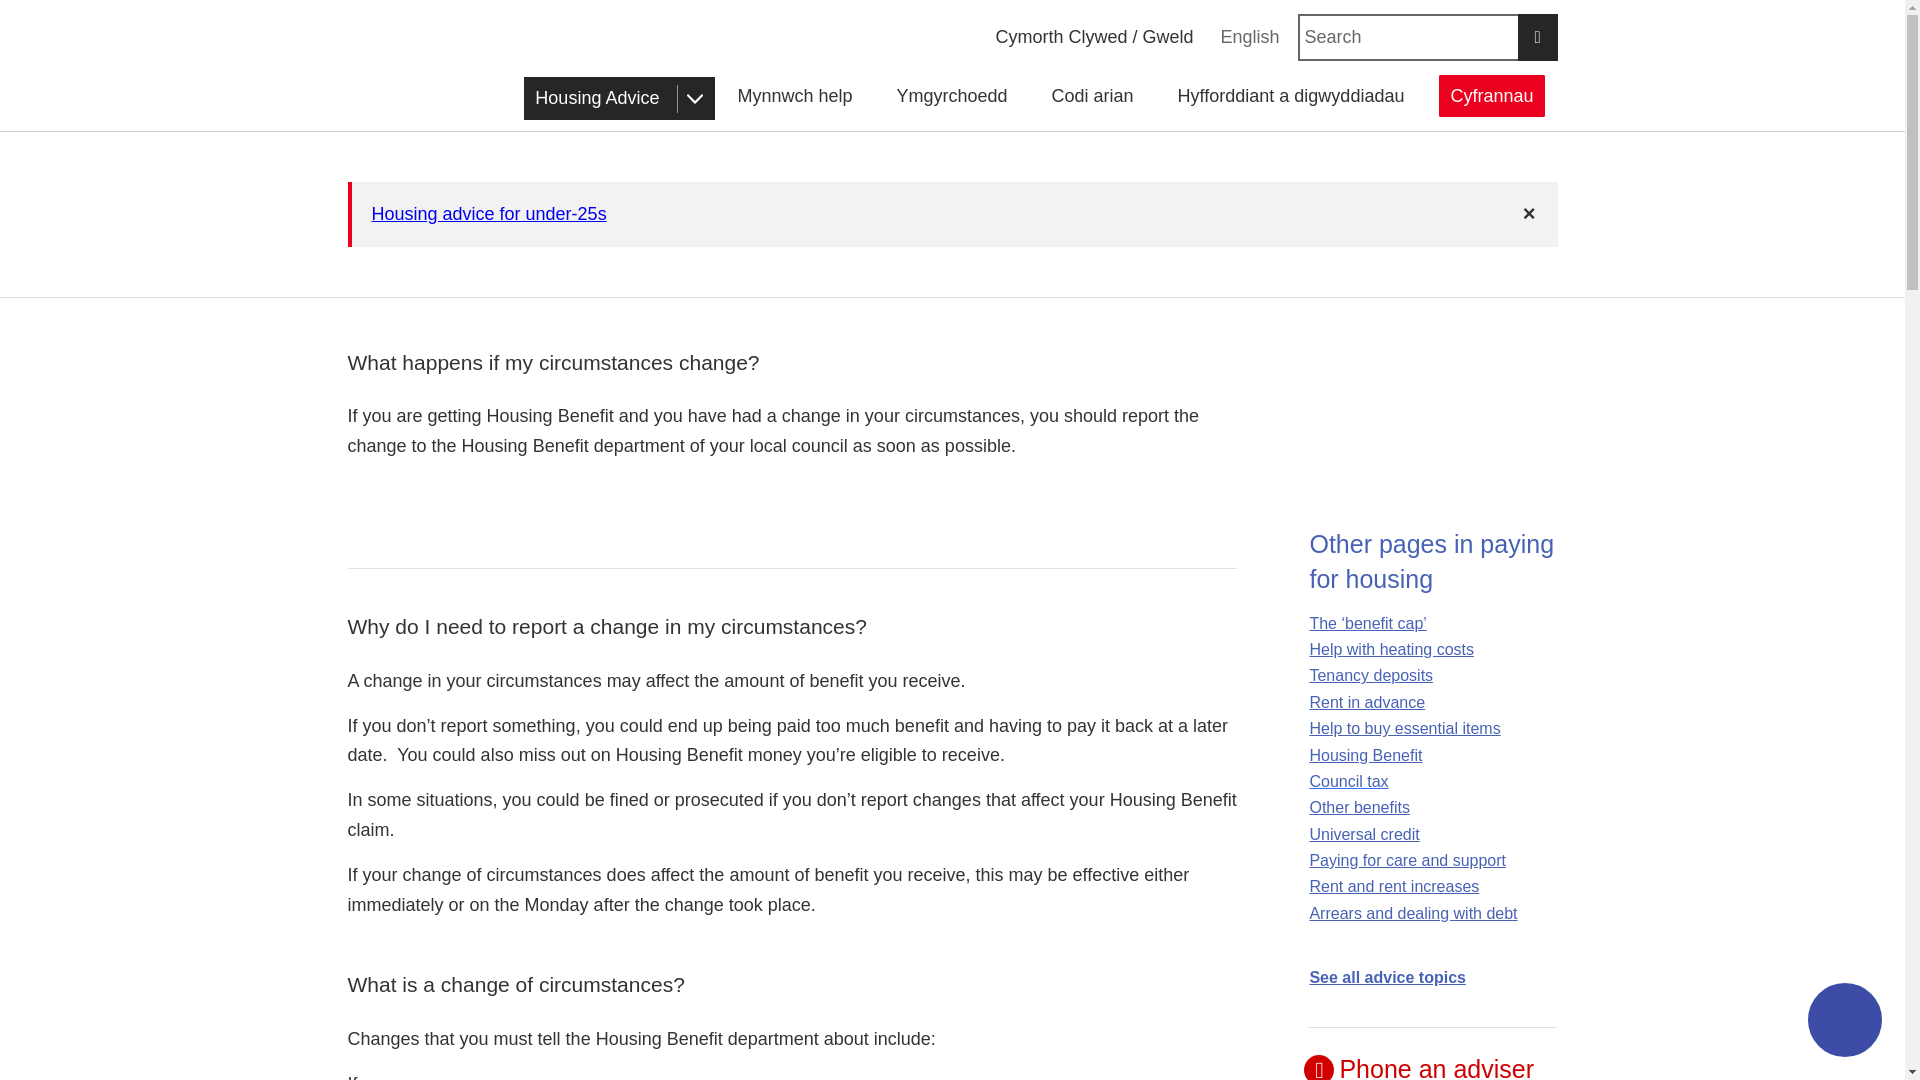 The image size is (1920, 1080). What do you see at coordinates (1092, 96) in the screenshot?
I see `Codi arian` at bounding box center [1092, 96].